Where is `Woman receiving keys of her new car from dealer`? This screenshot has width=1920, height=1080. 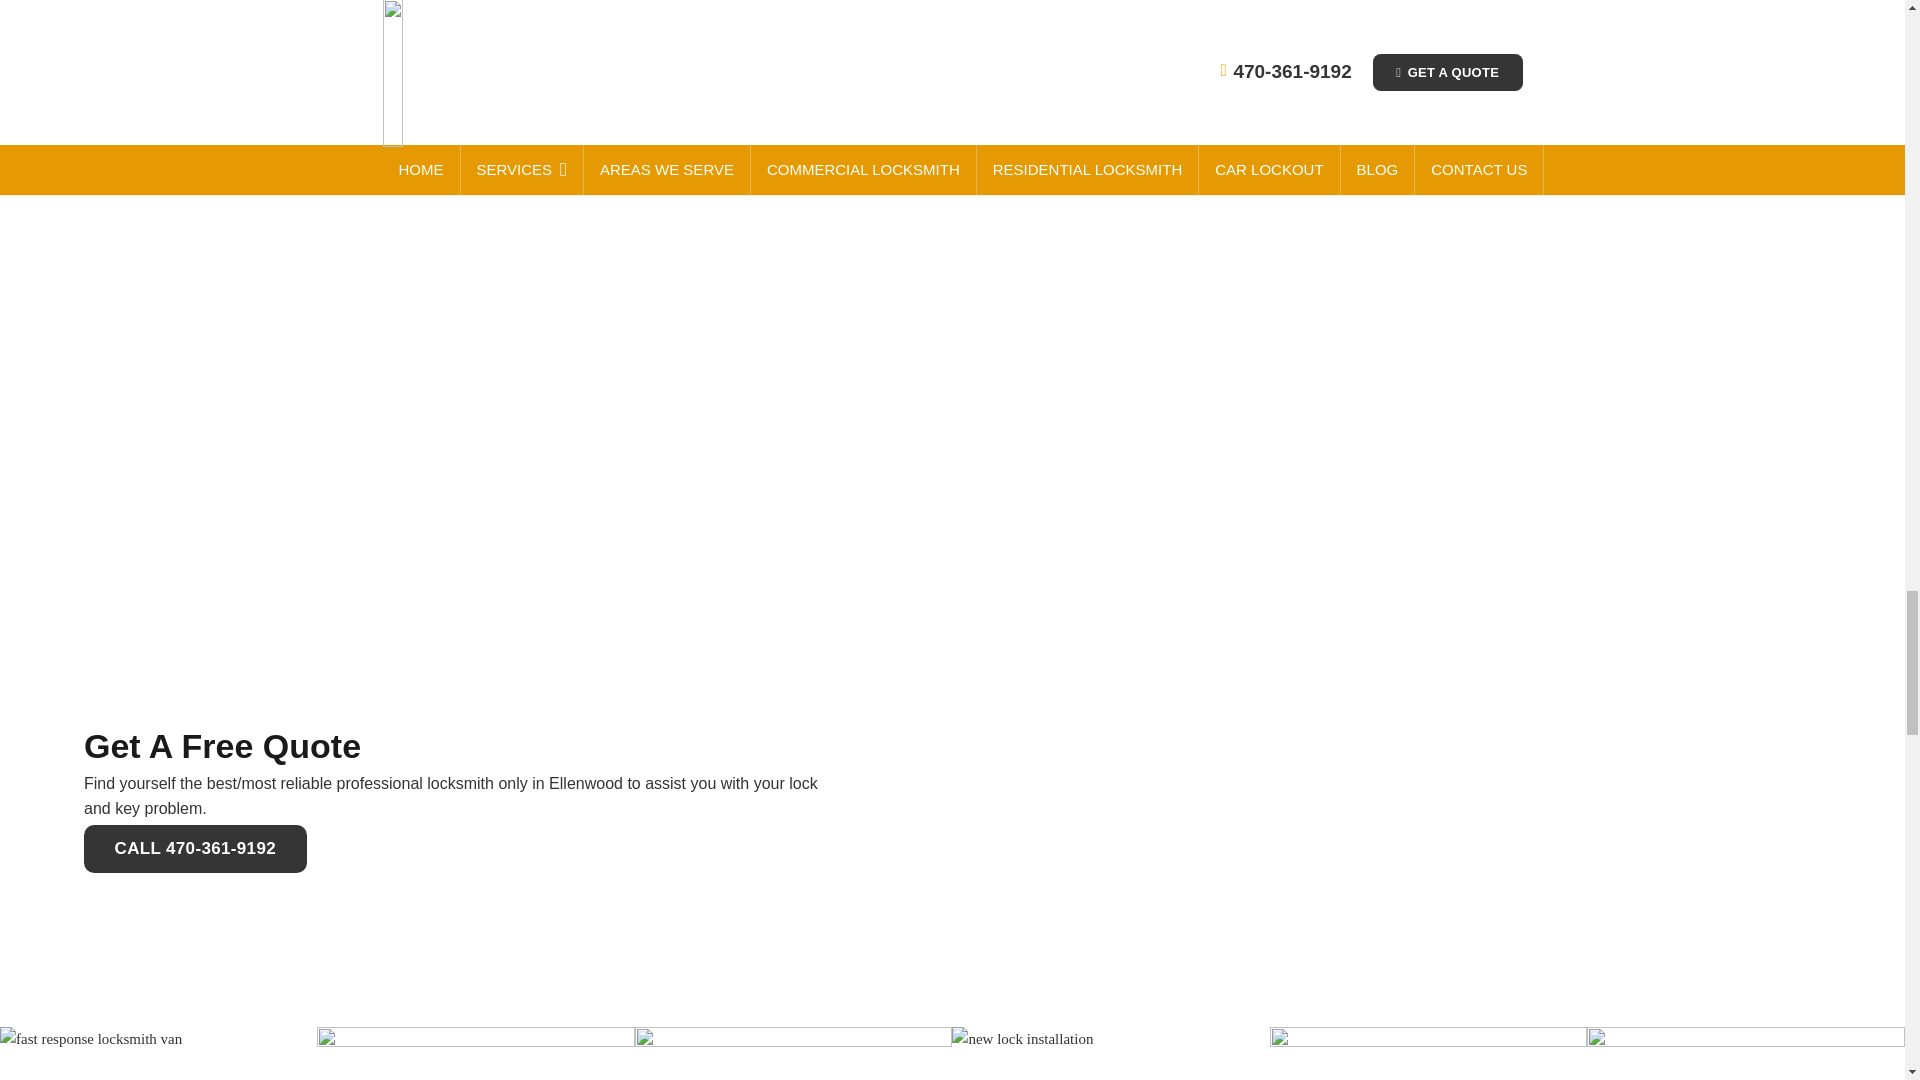 Woman receiving keys of her new car from dealer is located at coordinates (1746, 1054).